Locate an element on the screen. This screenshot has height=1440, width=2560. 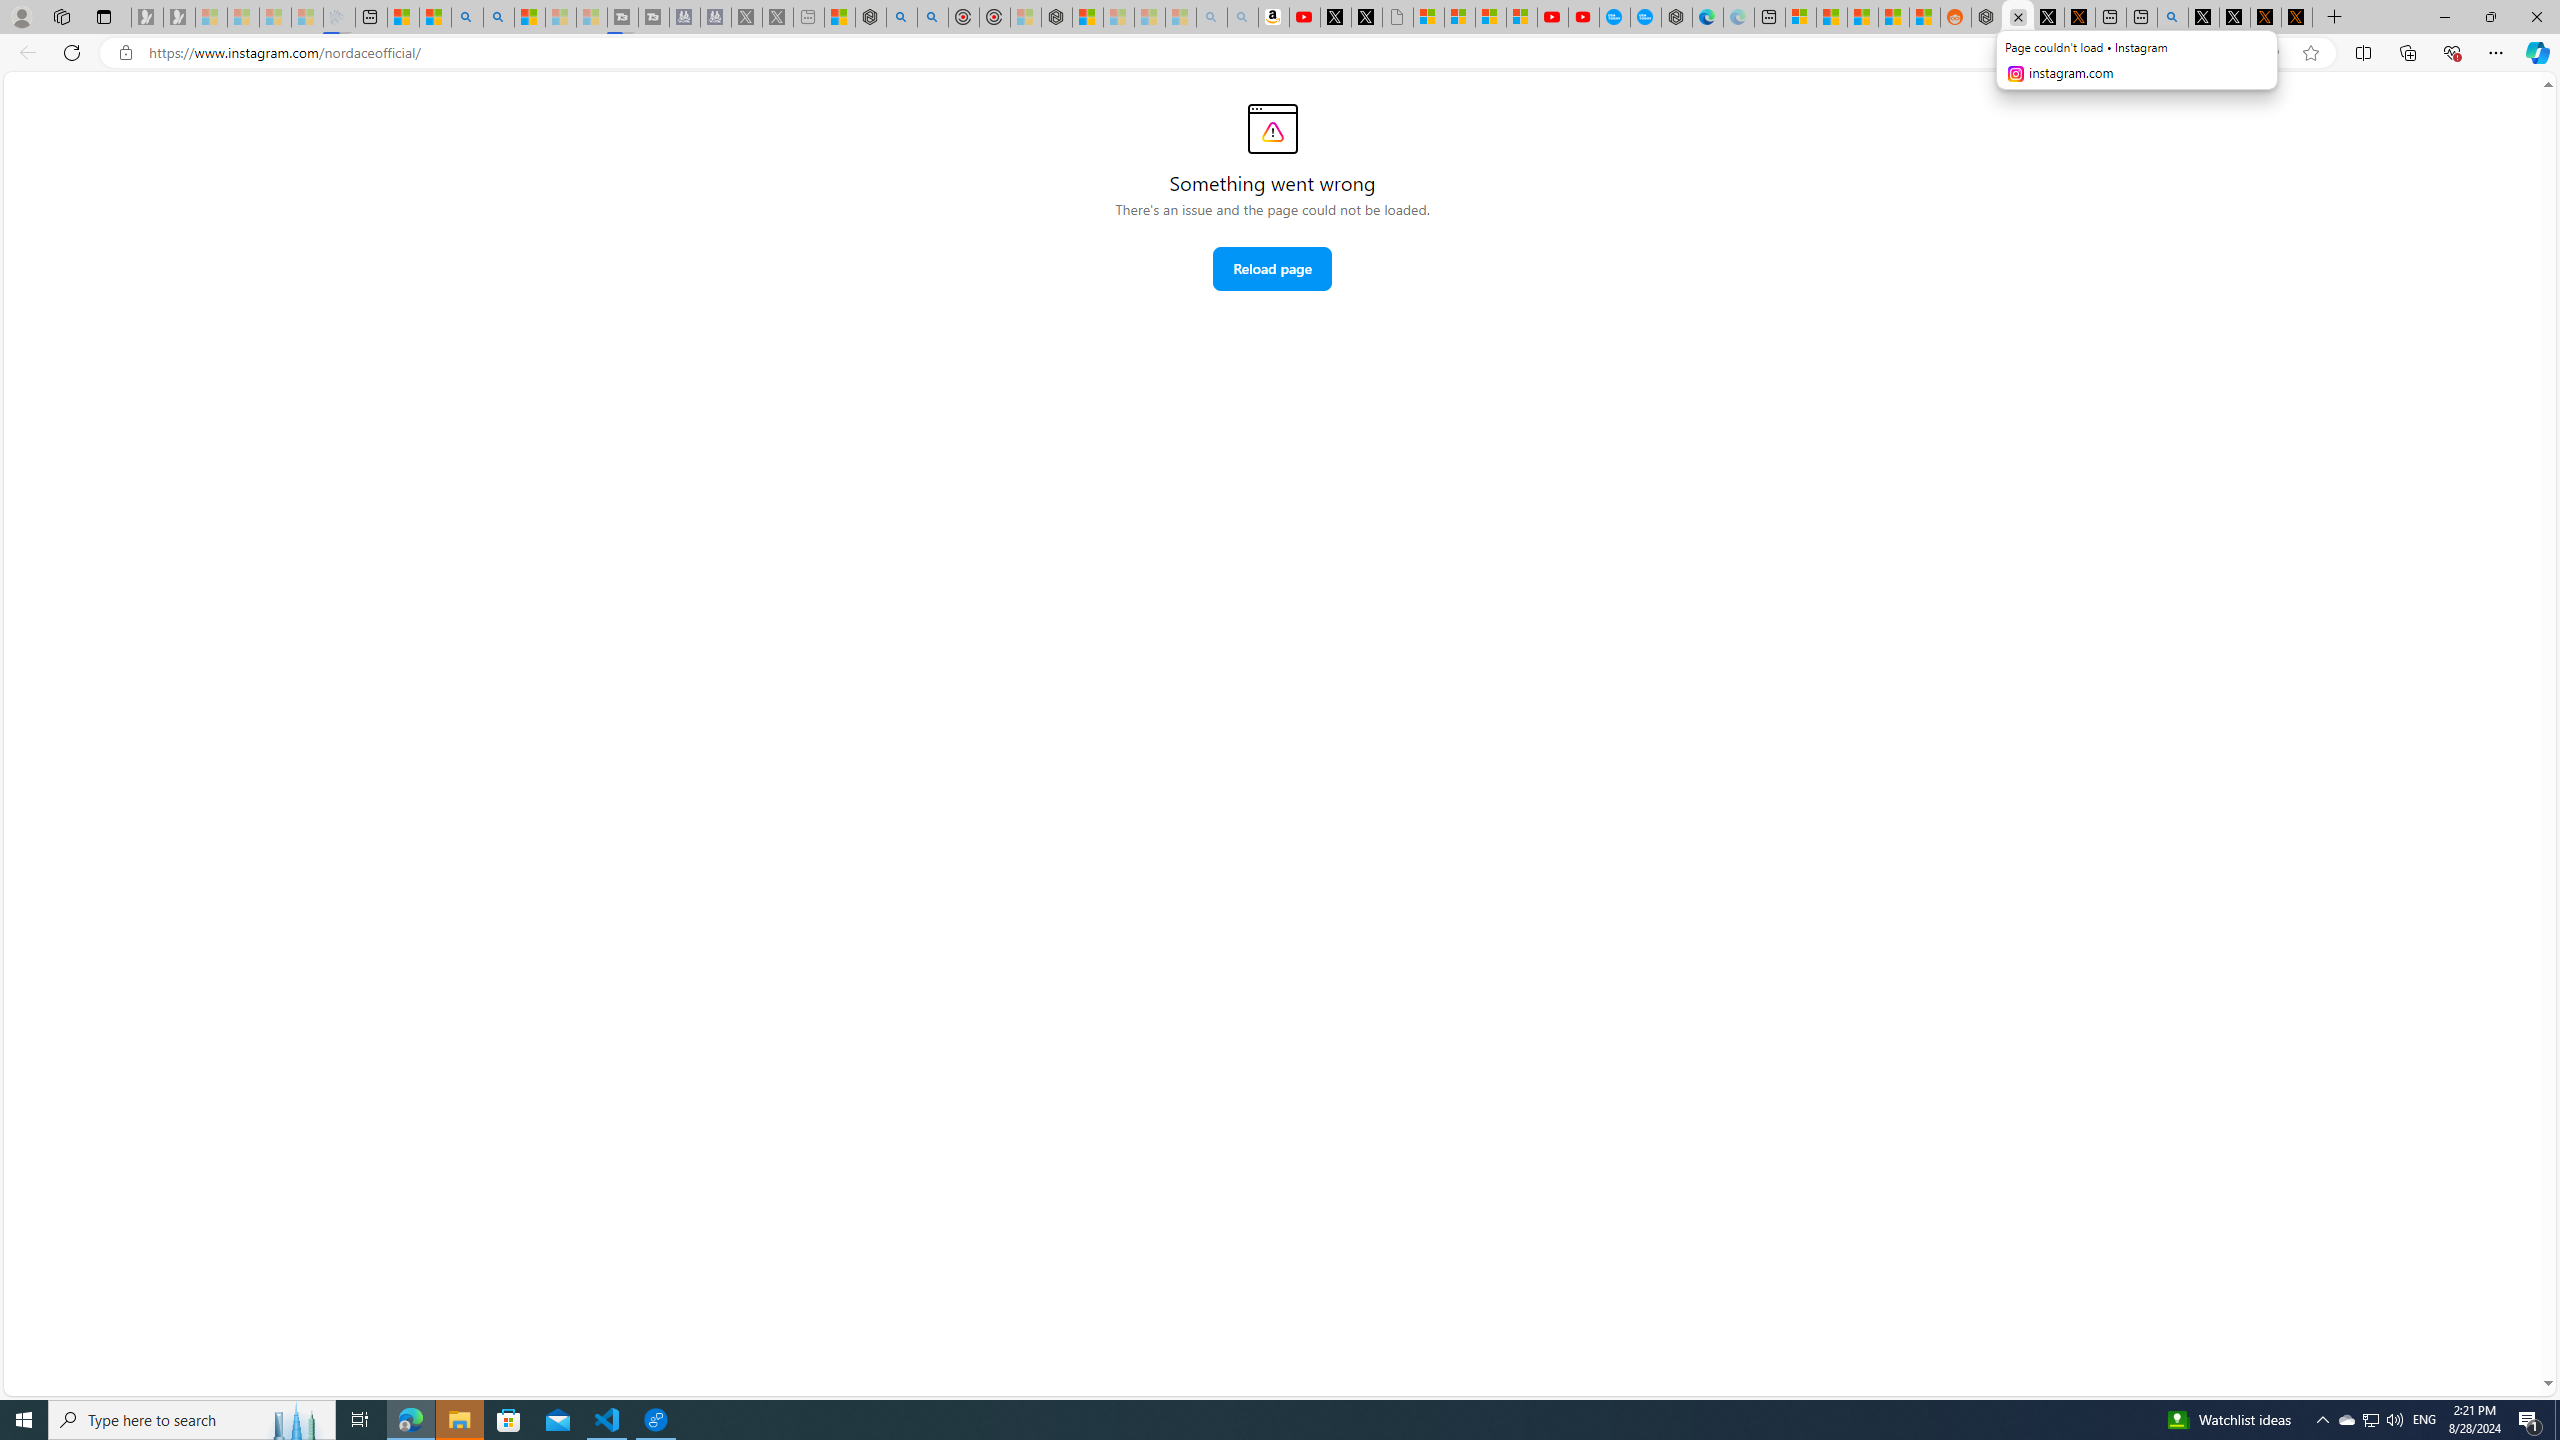
Shanghai, China hourly forecast | Microsoft Weather is located at coordinates (1862, 17).